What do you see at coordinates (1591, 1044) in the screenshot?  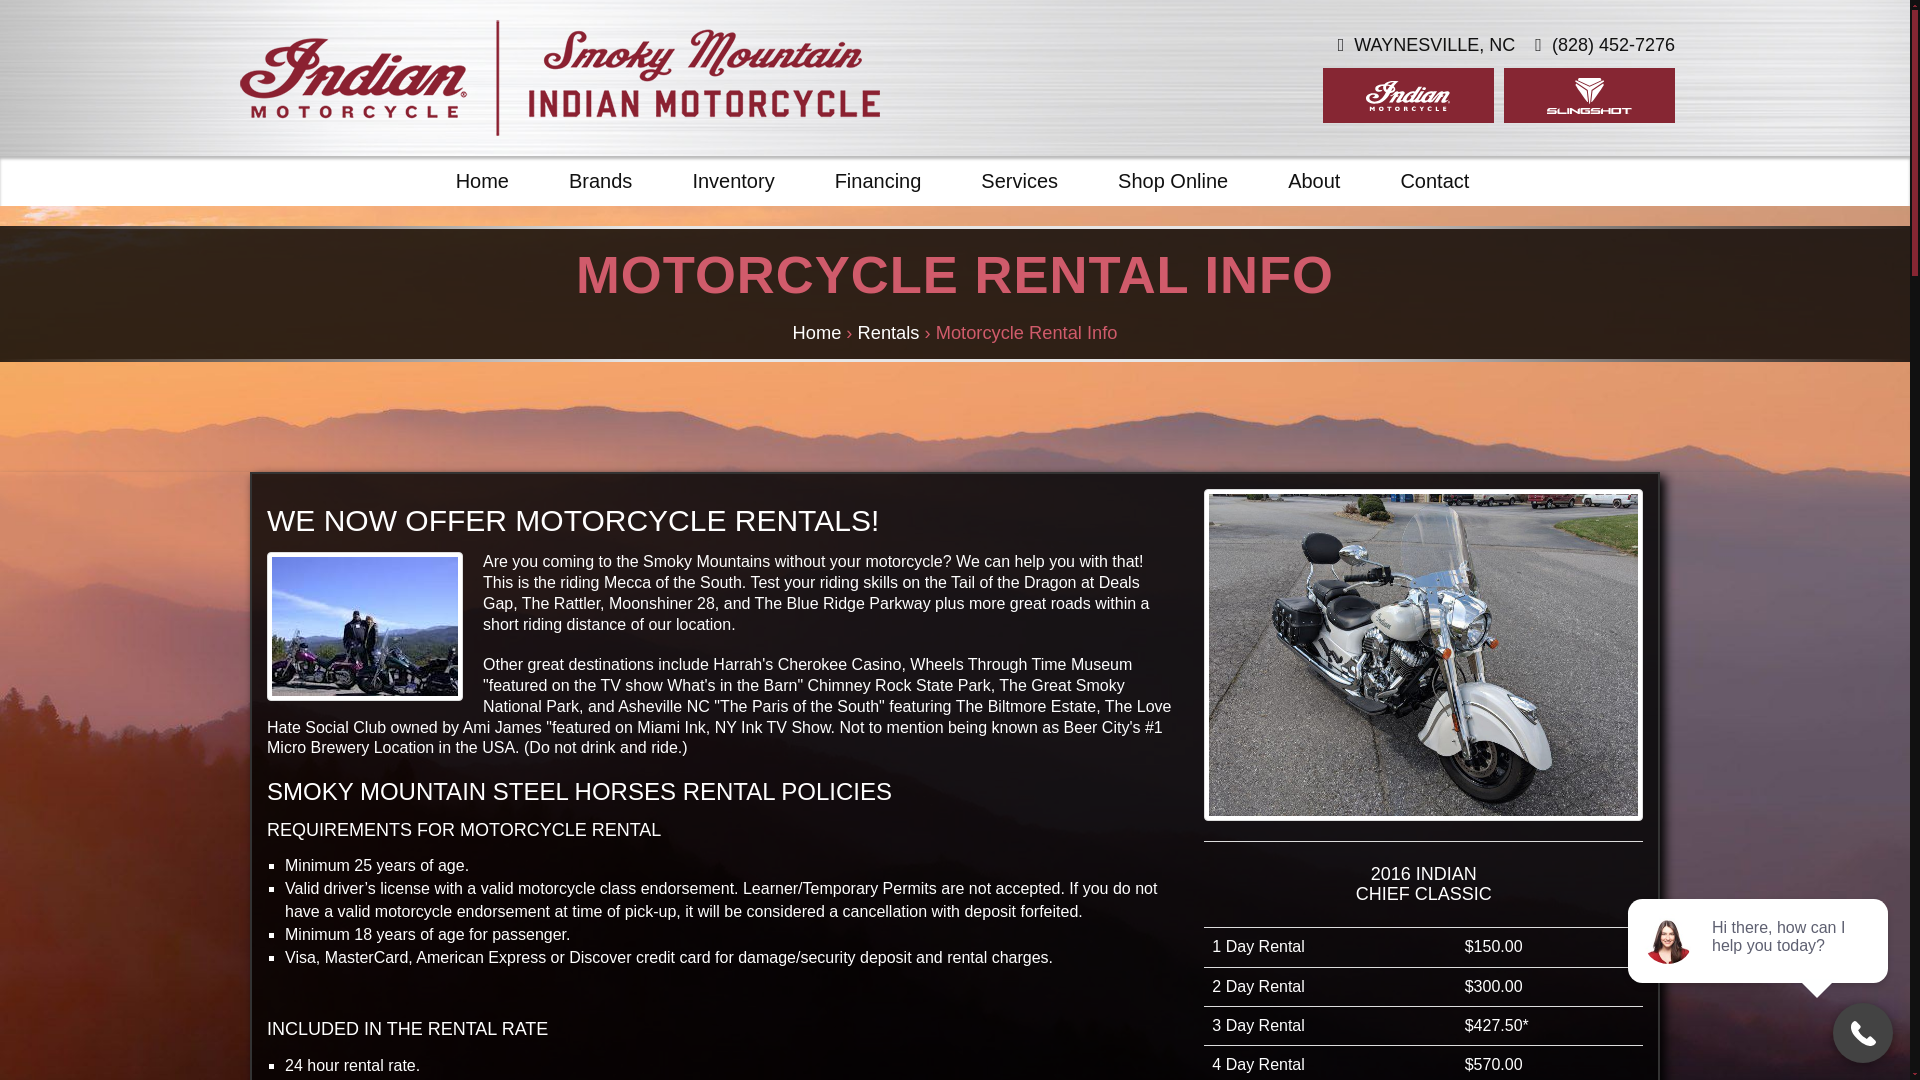 I see `Powered by DX1` at bounding box center [1591, 1044].